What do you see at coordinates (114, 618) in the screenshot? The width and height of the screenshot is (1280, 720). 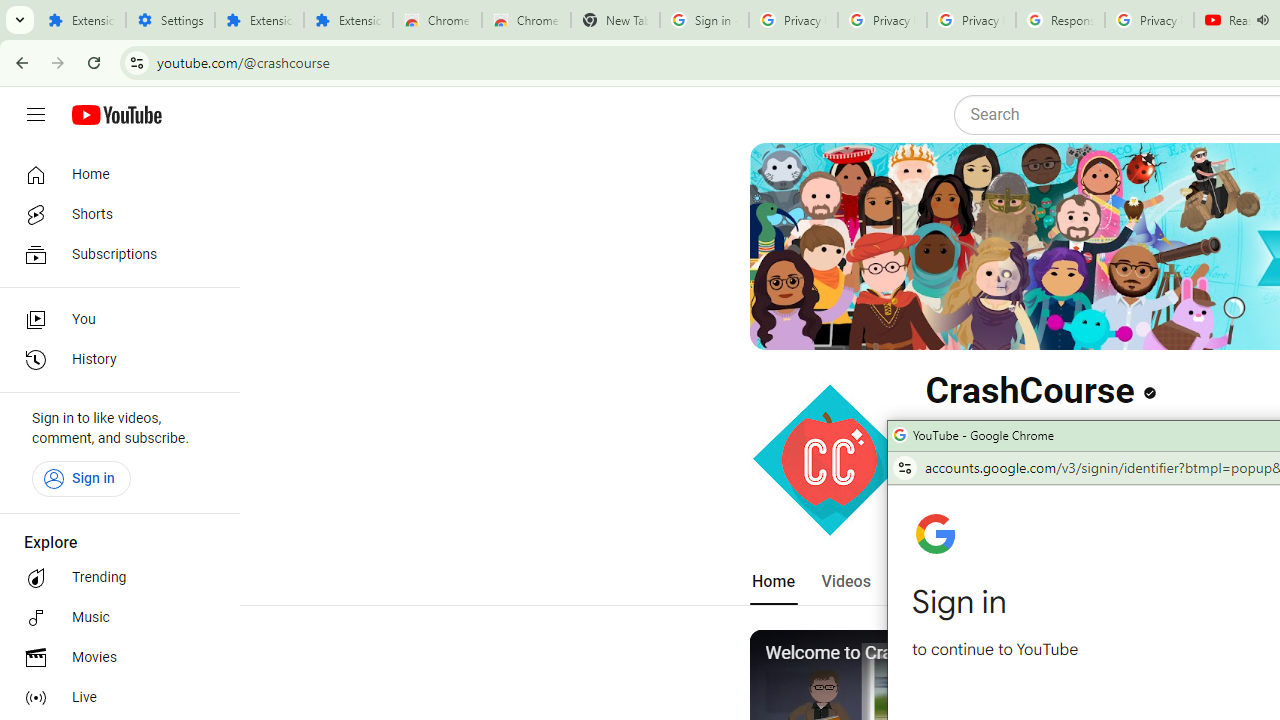 I see `Music` at bounding box center [114, 618].